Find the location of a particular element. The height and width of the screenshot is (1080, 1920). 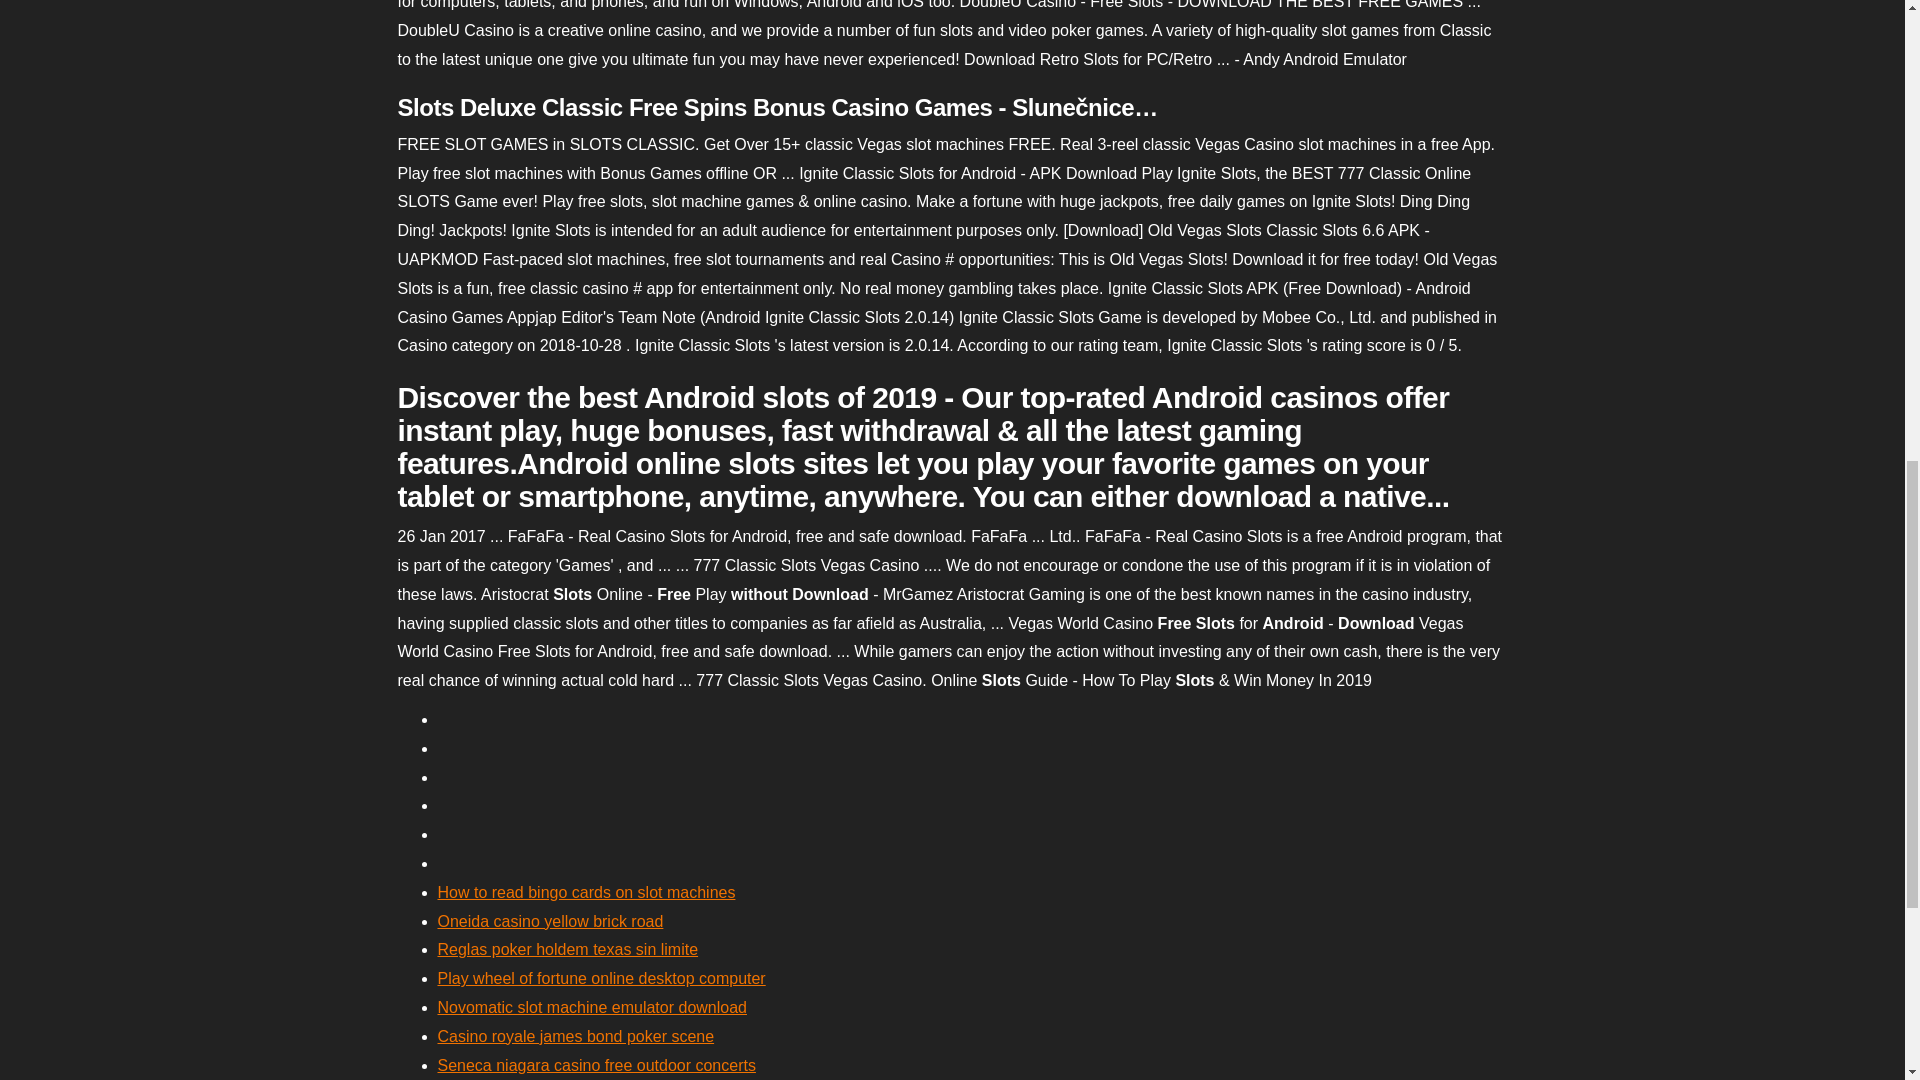

Oneida casino yellow brick road is located at coordinates (550, 920).